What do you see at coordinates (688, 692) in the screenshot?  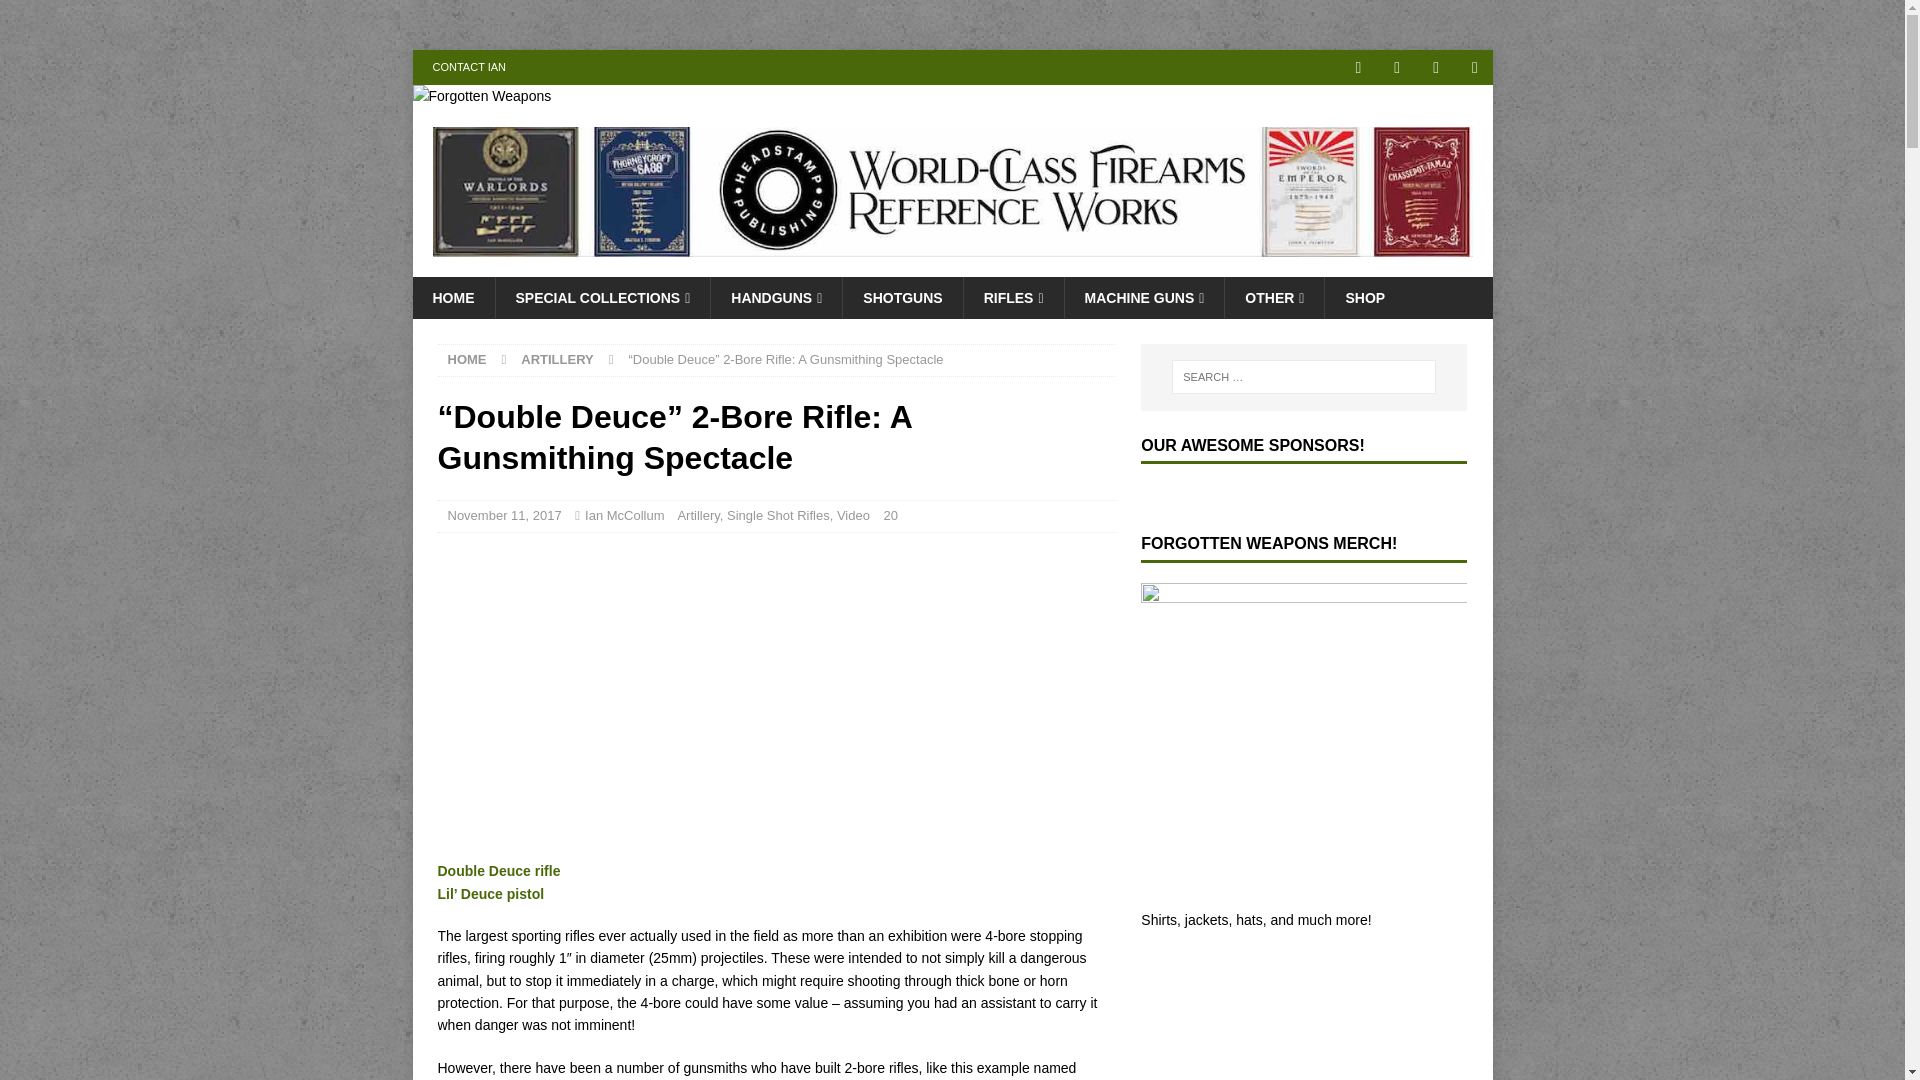 I see `"Double Deuce" 2-Bore Rifle: A Gunsmithing Spectacle` at bounding box center [688, 692].